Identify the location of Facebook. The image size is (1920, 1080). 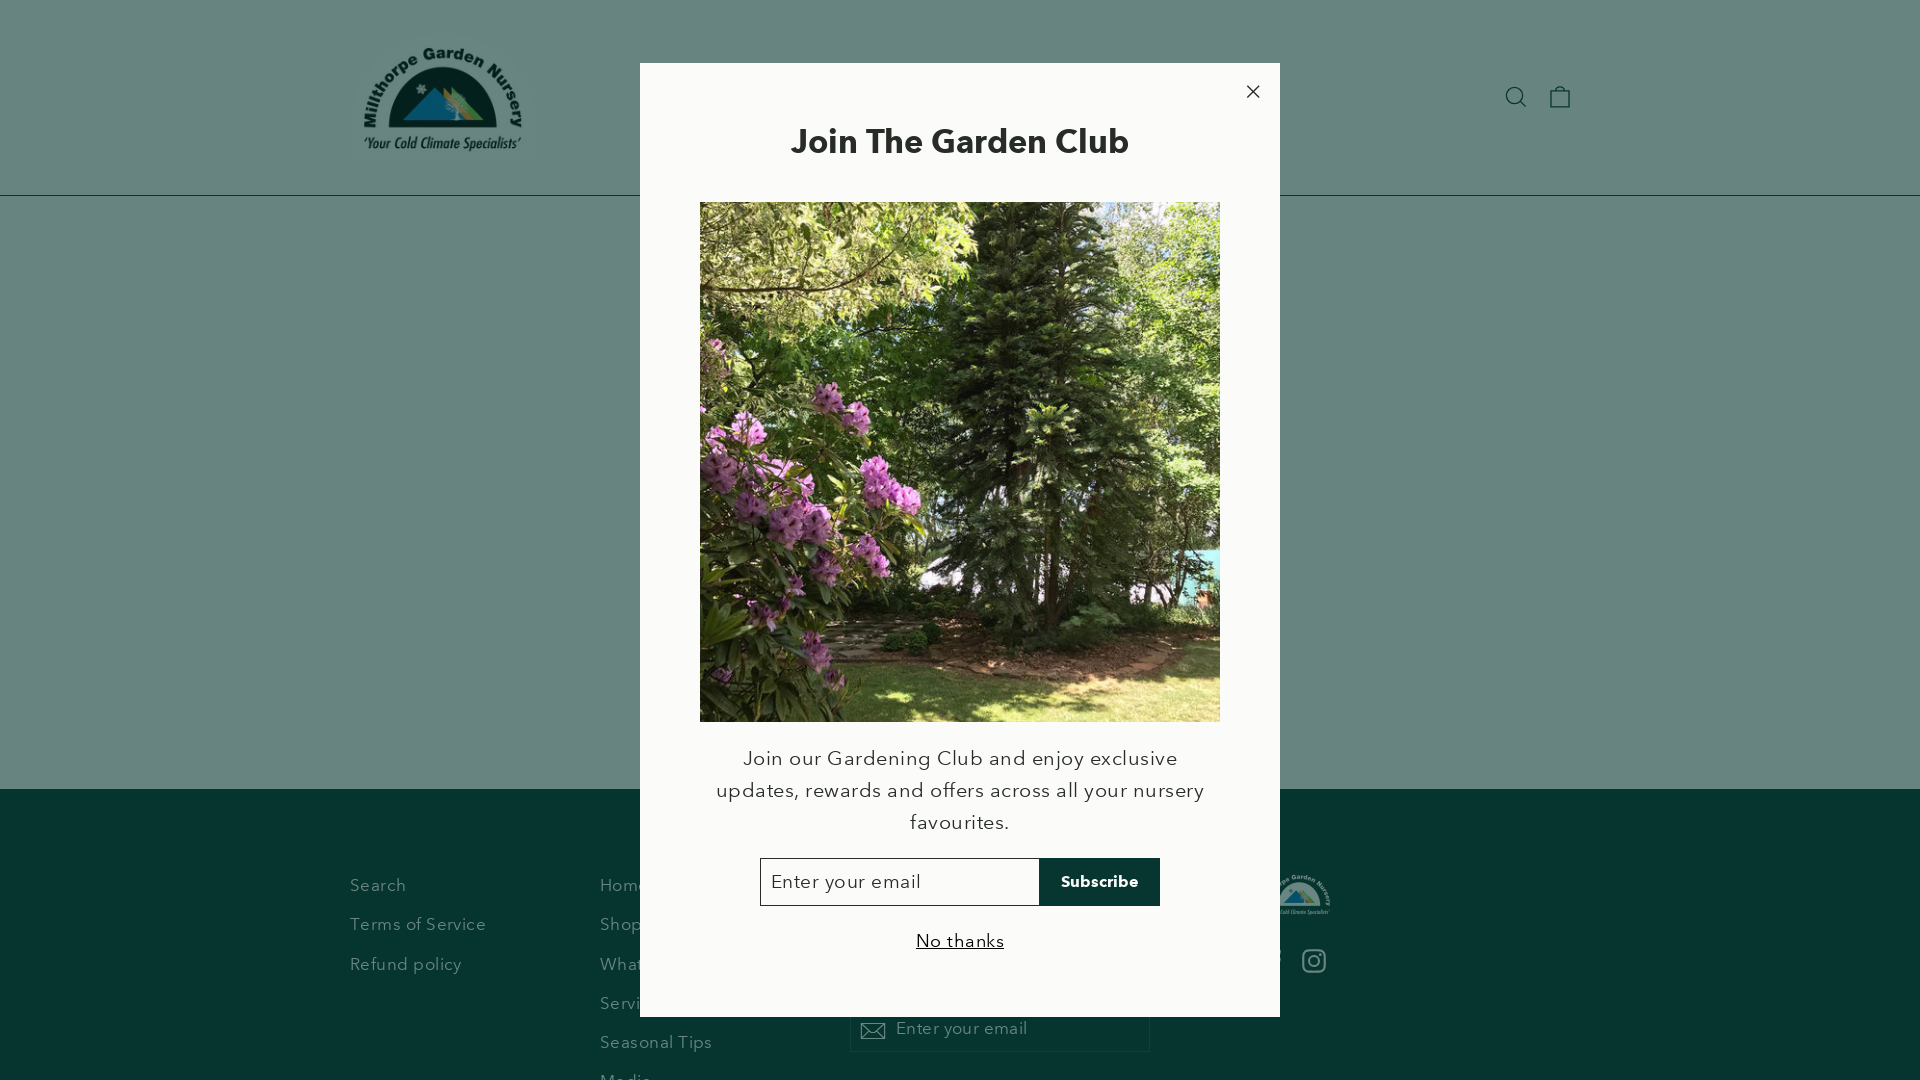
(1274, 960).